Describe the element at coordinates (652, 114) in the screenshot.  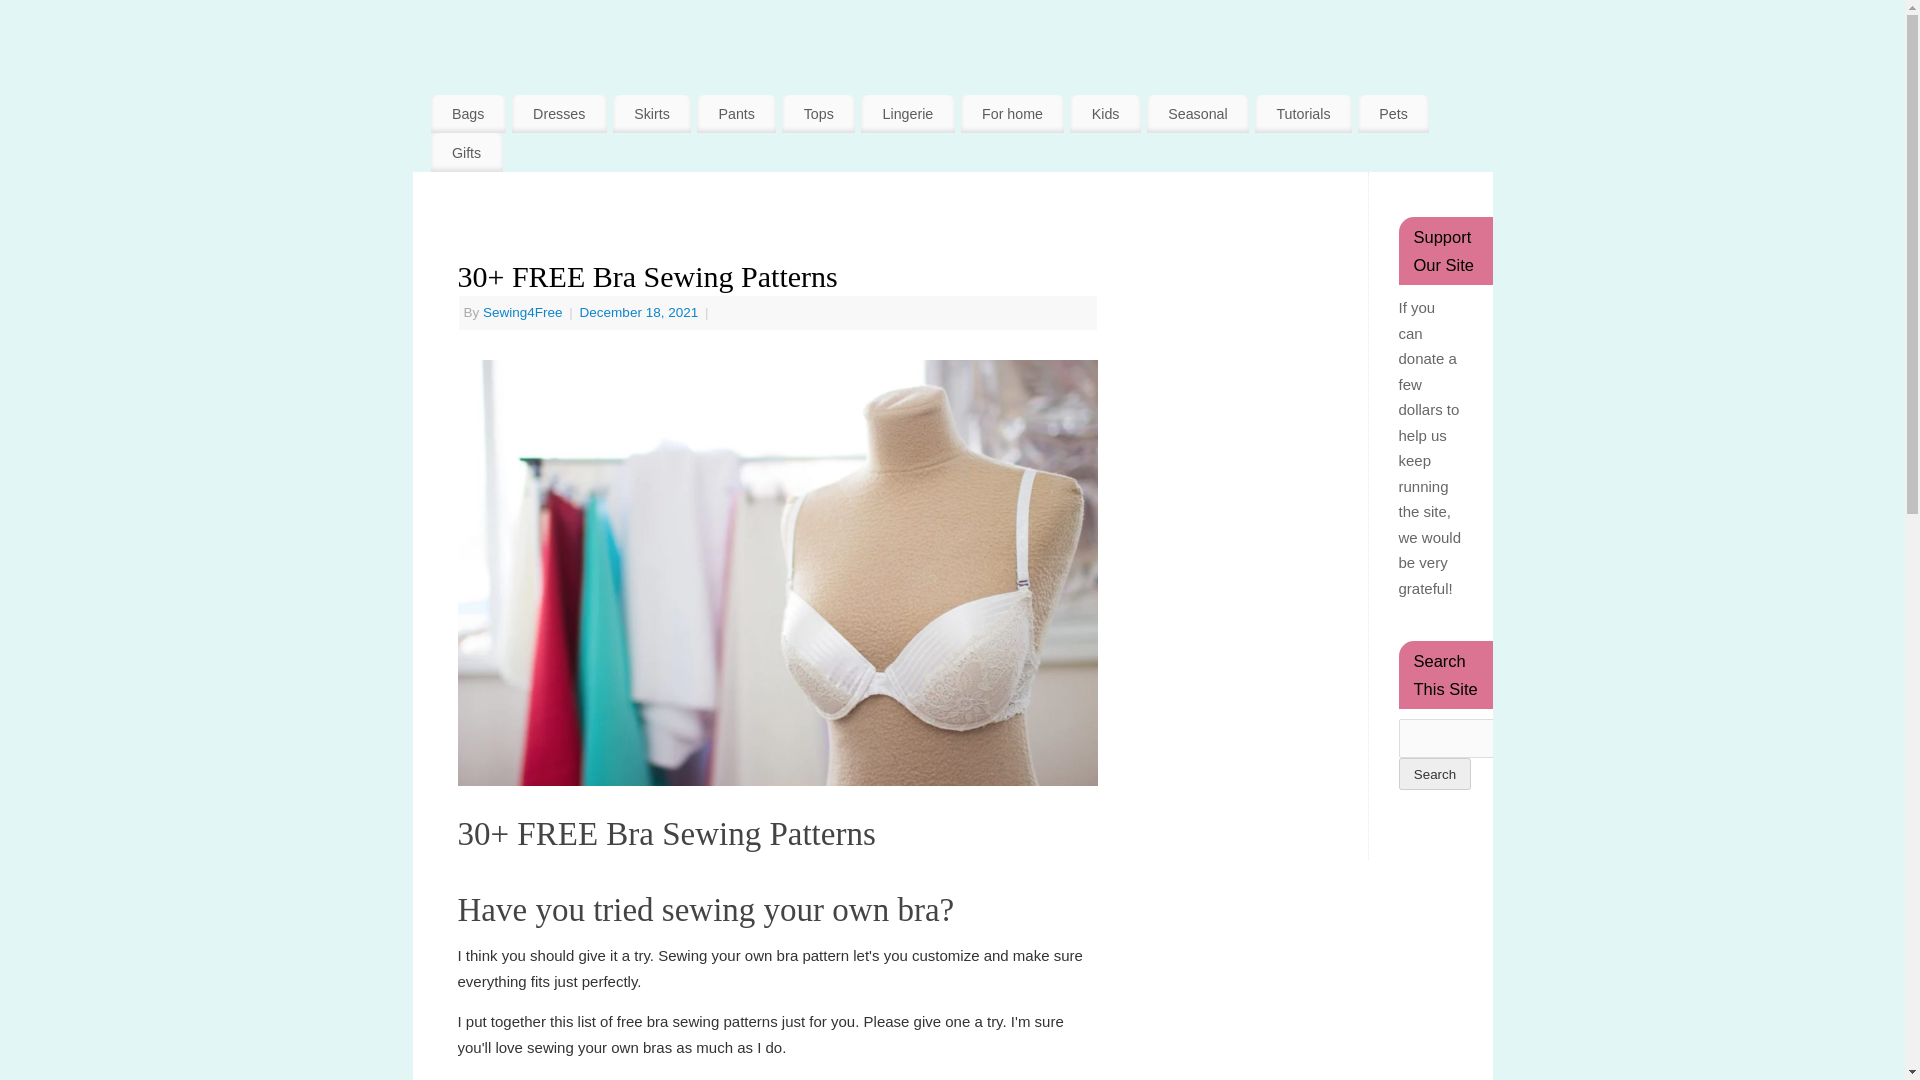
I see `Skirts` at that location.